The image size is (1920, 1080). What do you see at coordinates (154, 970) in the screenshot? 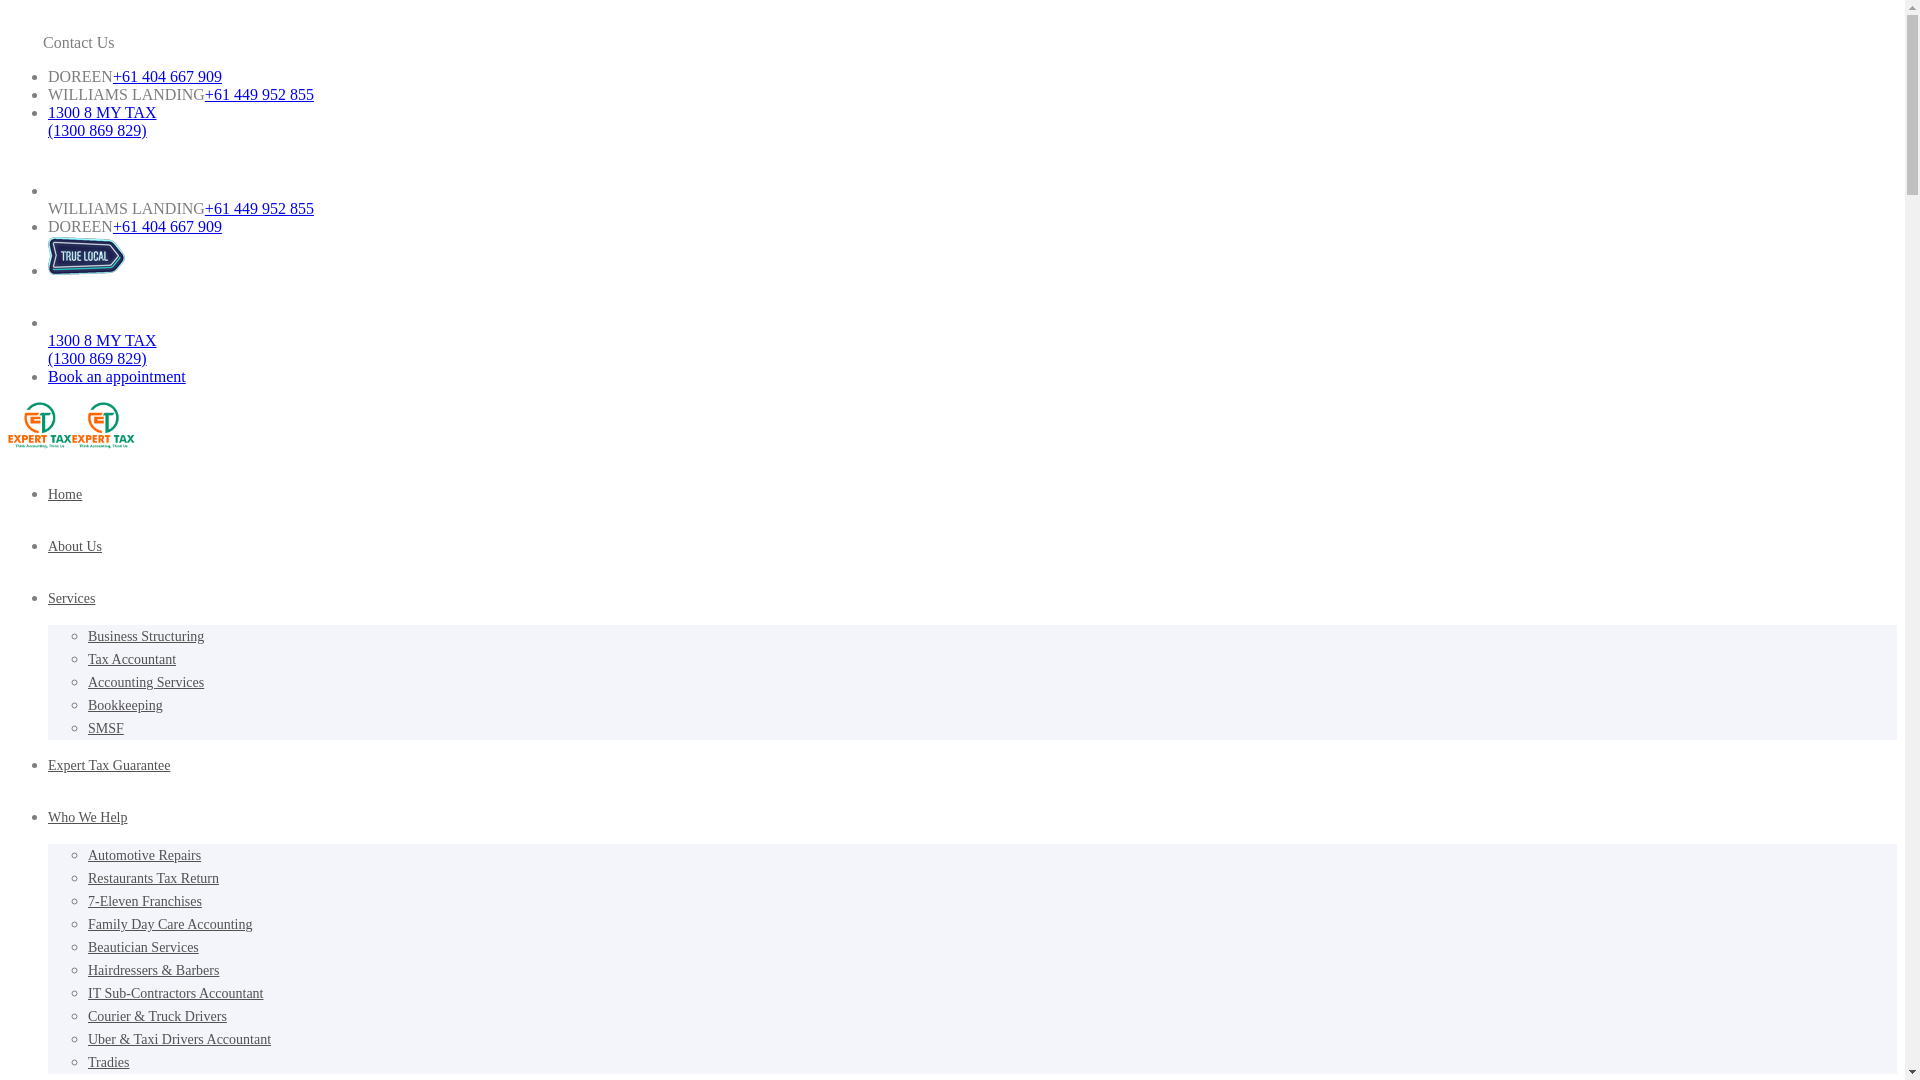
I see `Hairdressers & Barbers` at bounding box center [154, 970].